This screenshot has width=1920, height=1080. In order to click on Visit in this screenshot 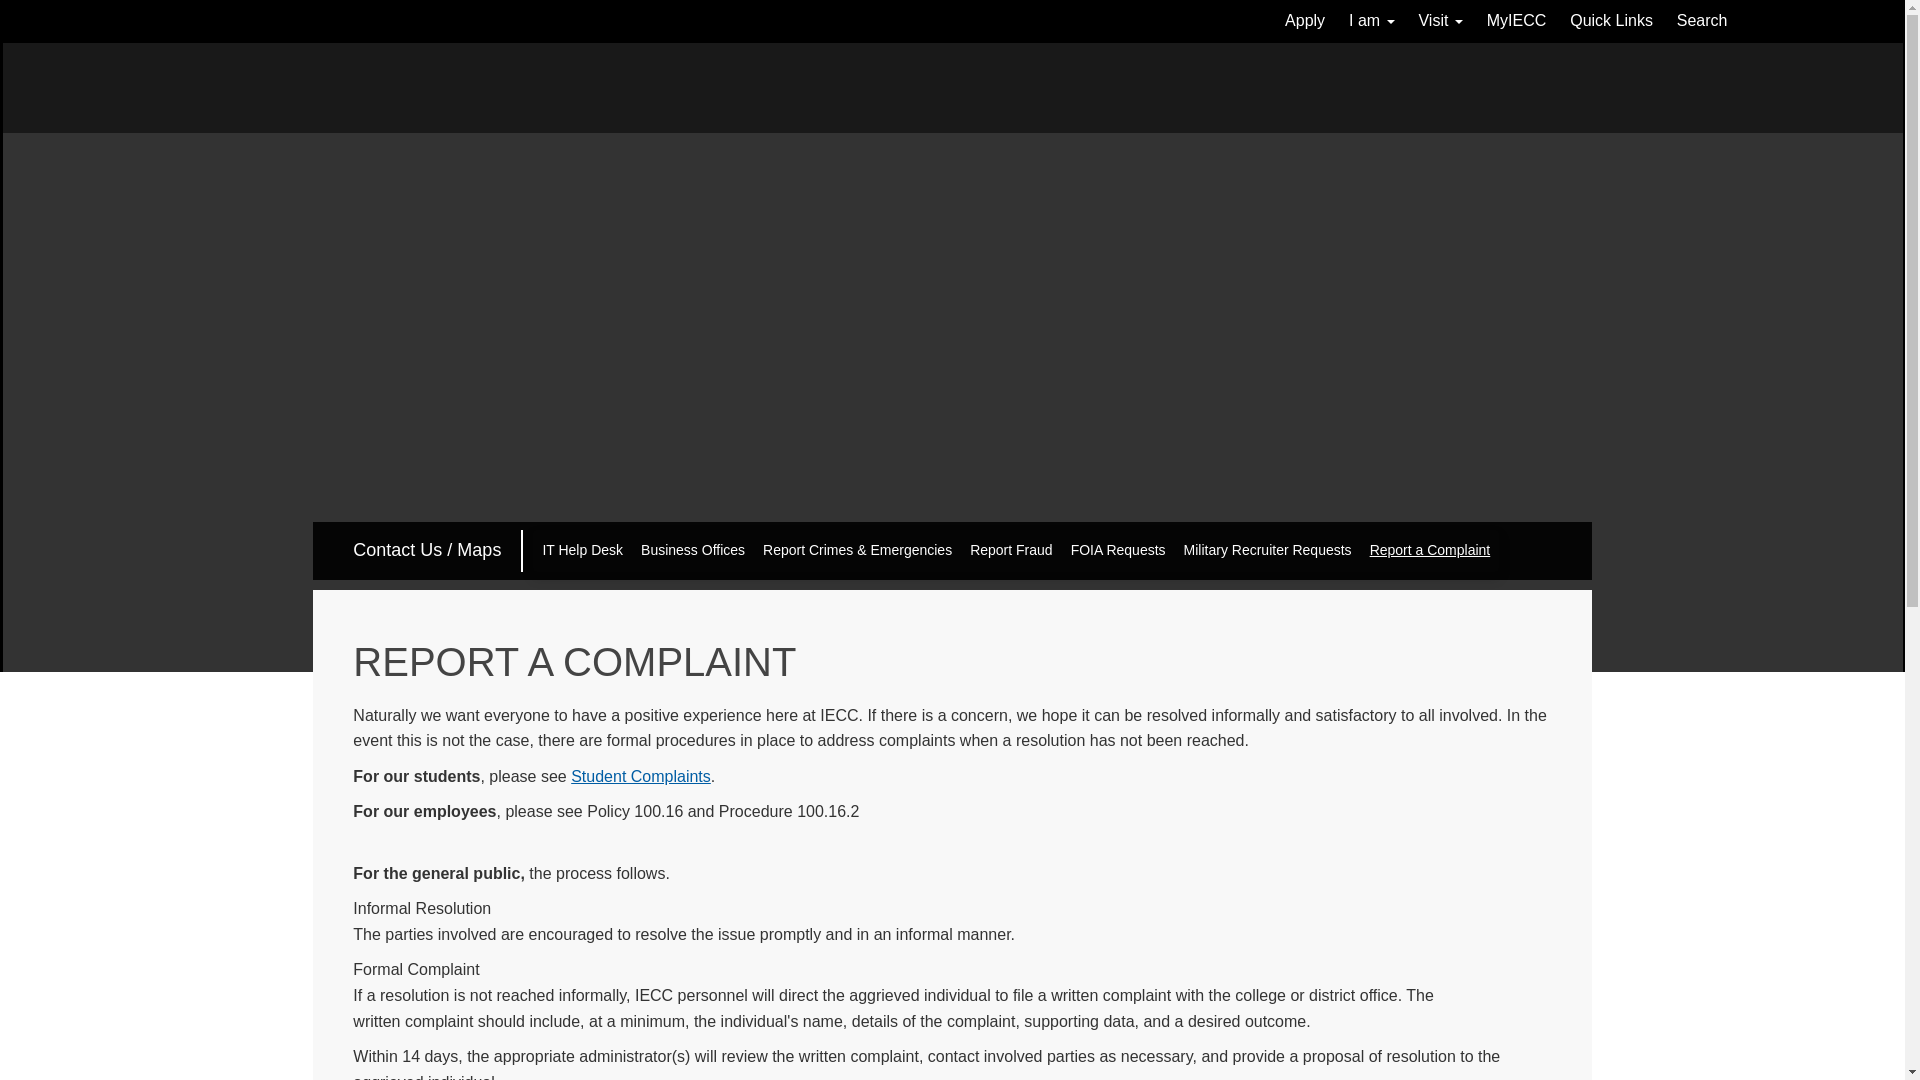, I will do `click(1440, 22)`.